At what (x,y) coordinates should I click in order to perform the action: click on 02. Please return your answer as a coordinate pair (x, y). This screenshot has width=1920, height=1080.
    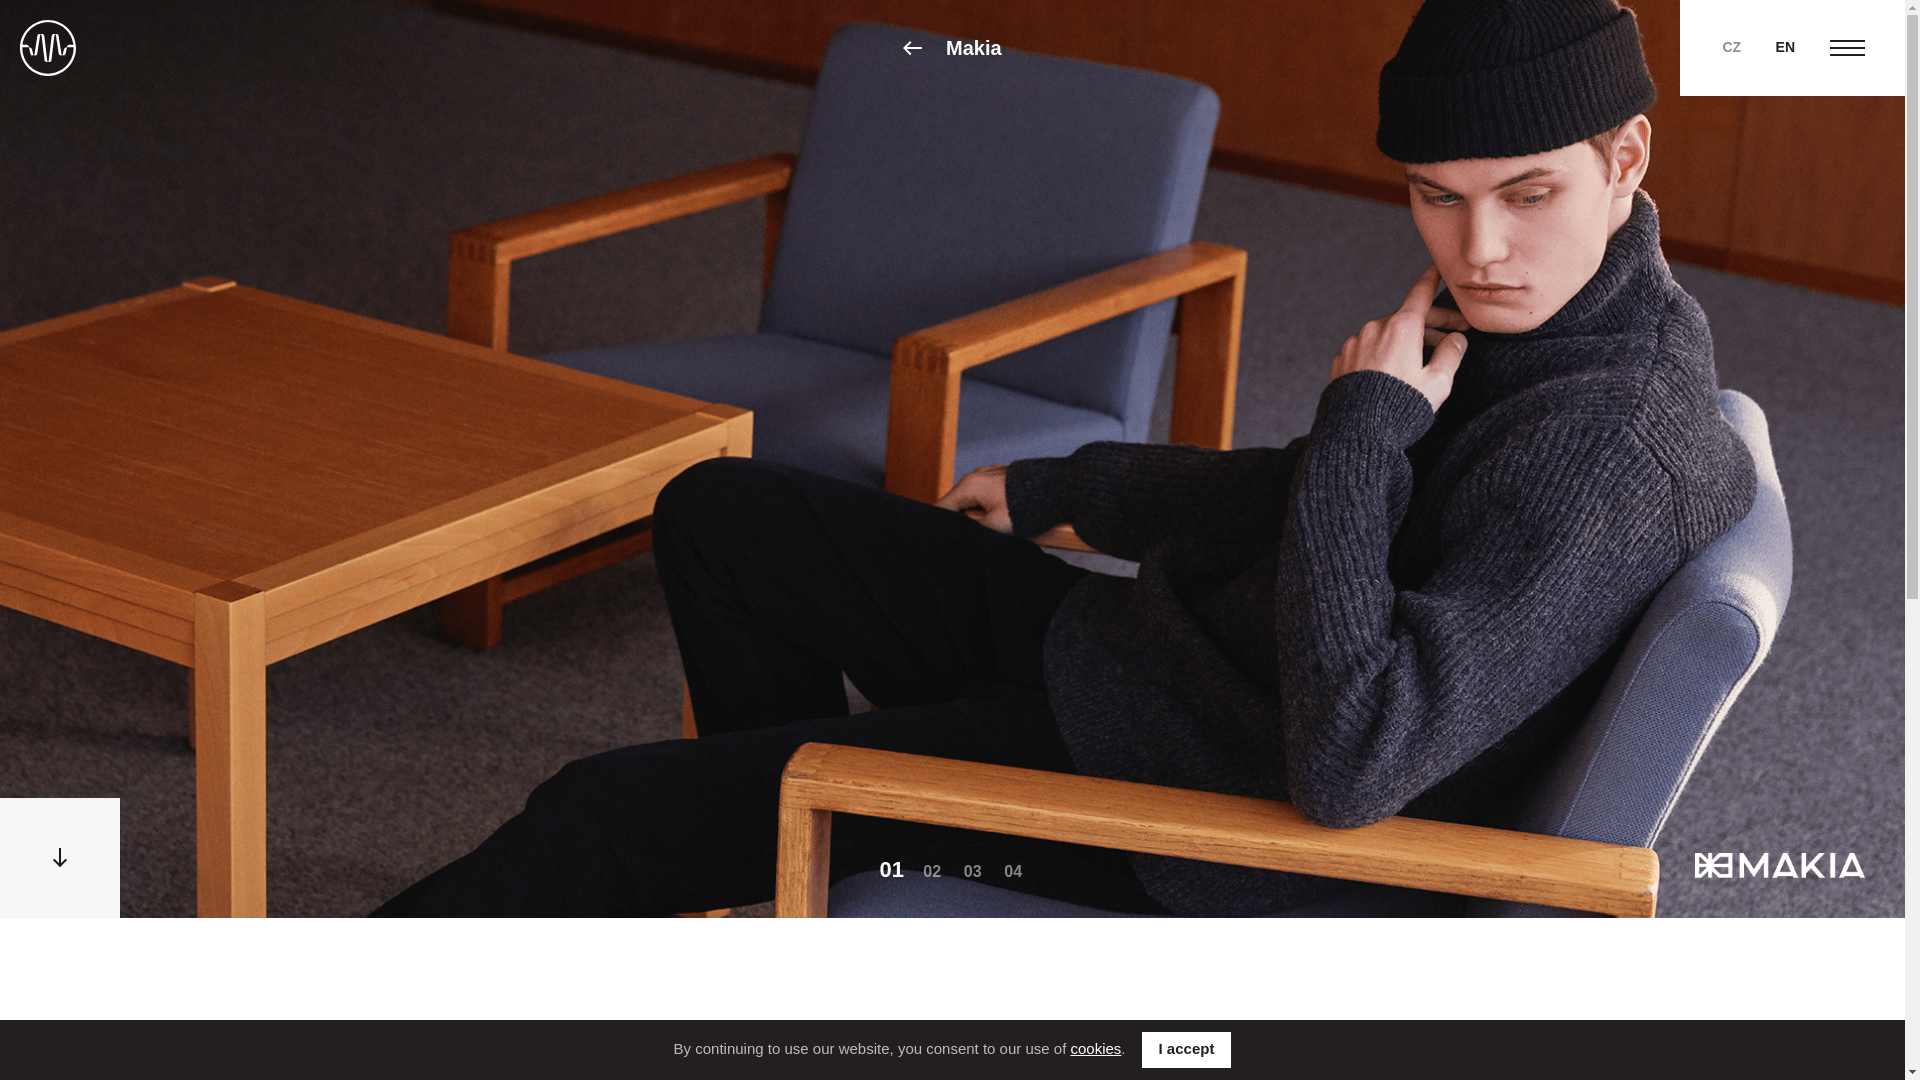
    Looking at the image, I should click on (932, 871).